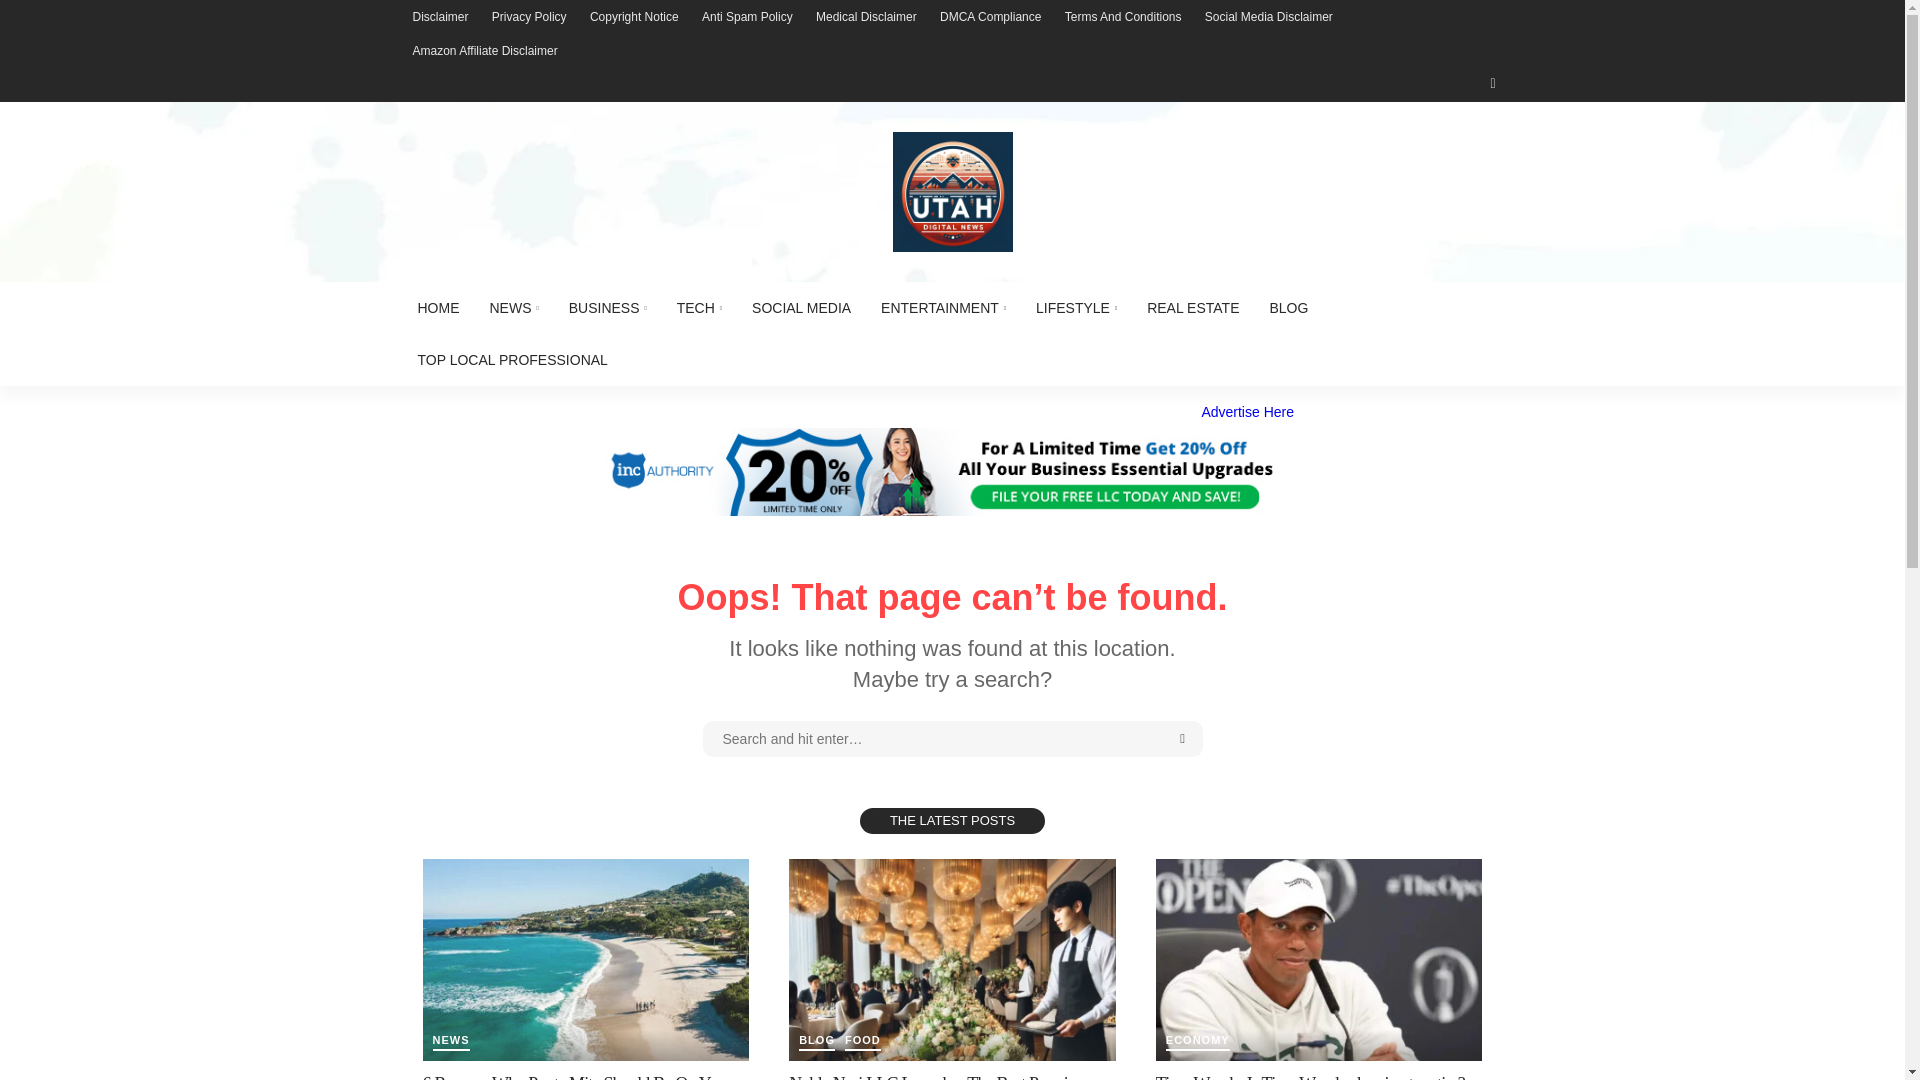 The width and height of the screenshot is (1920, 1080). Describe the element at coordinates (1123, 16) in the screenshot. I see `Terms And Conditions` at that location.